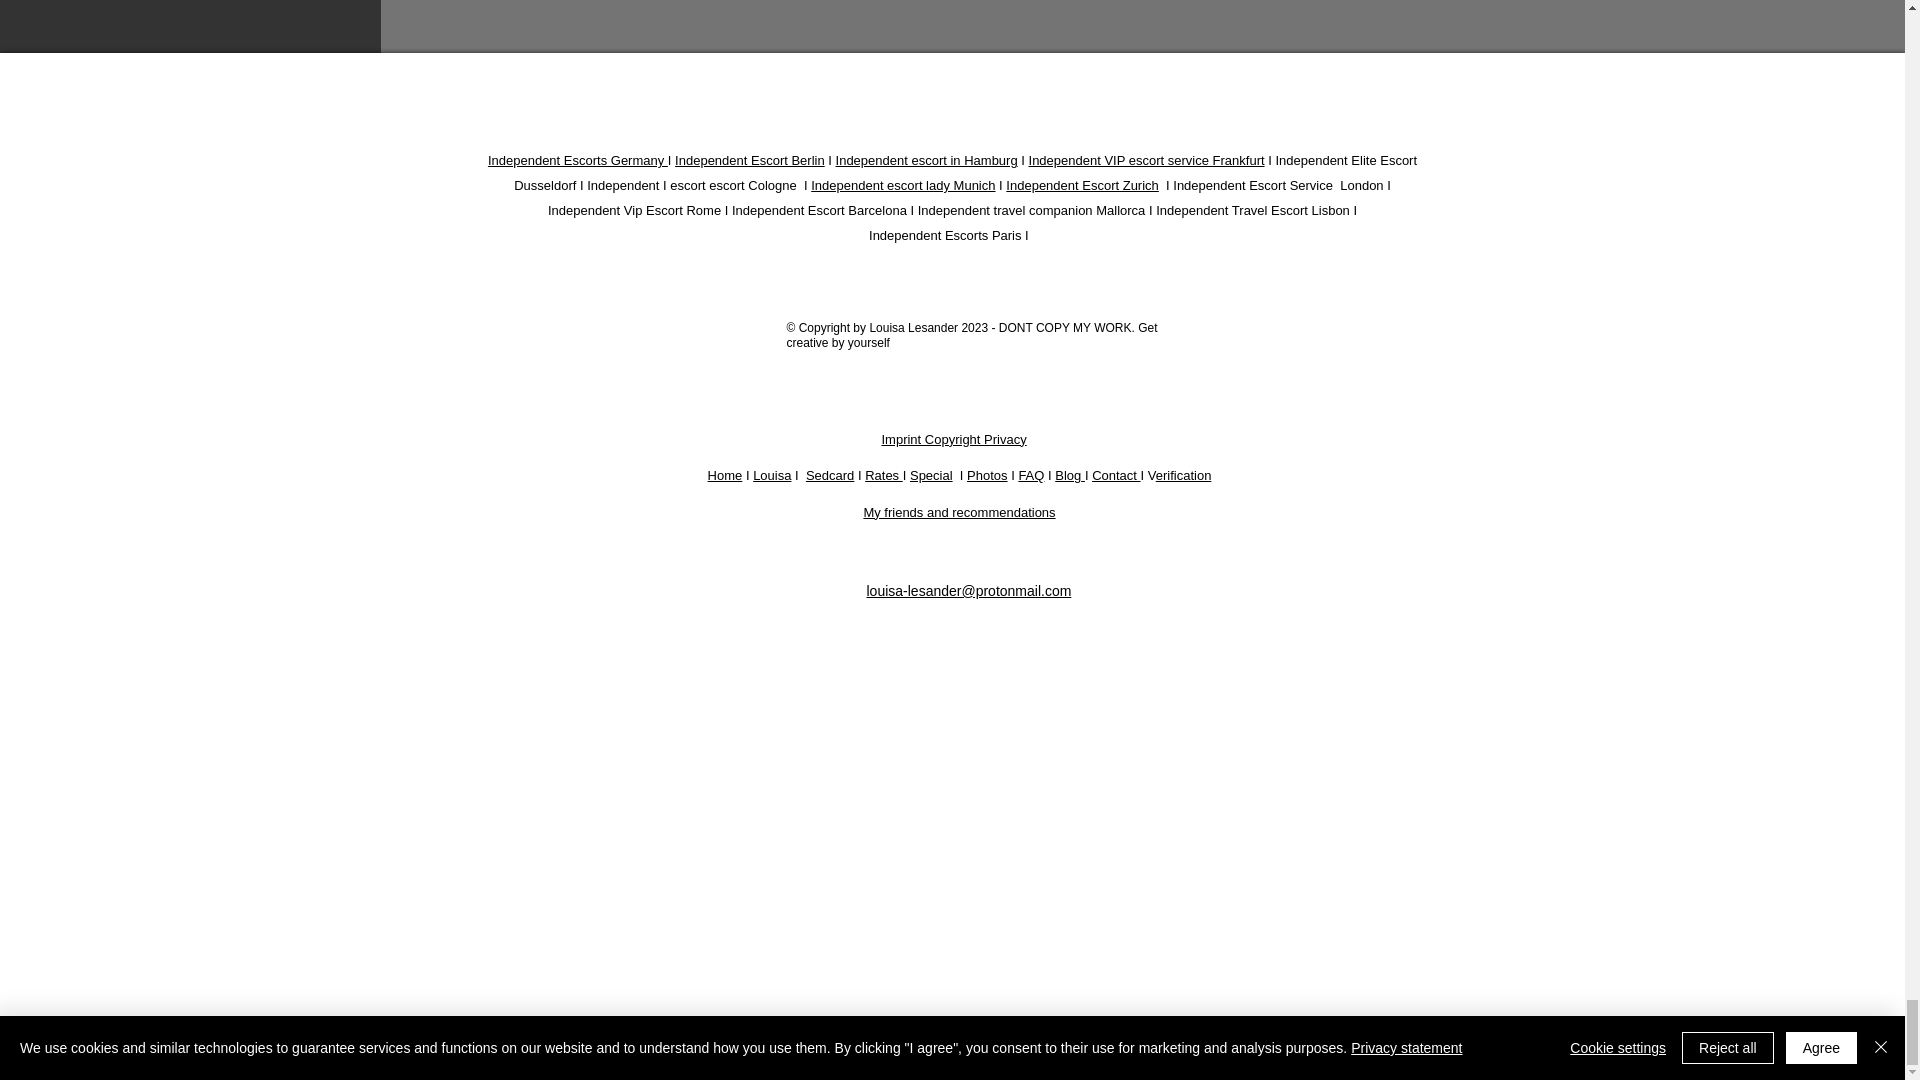 This screenshot has width=1920, height=1080. Describe the element at coordinates (884, 474) in the screenshot. I see `Rates ` at that location.